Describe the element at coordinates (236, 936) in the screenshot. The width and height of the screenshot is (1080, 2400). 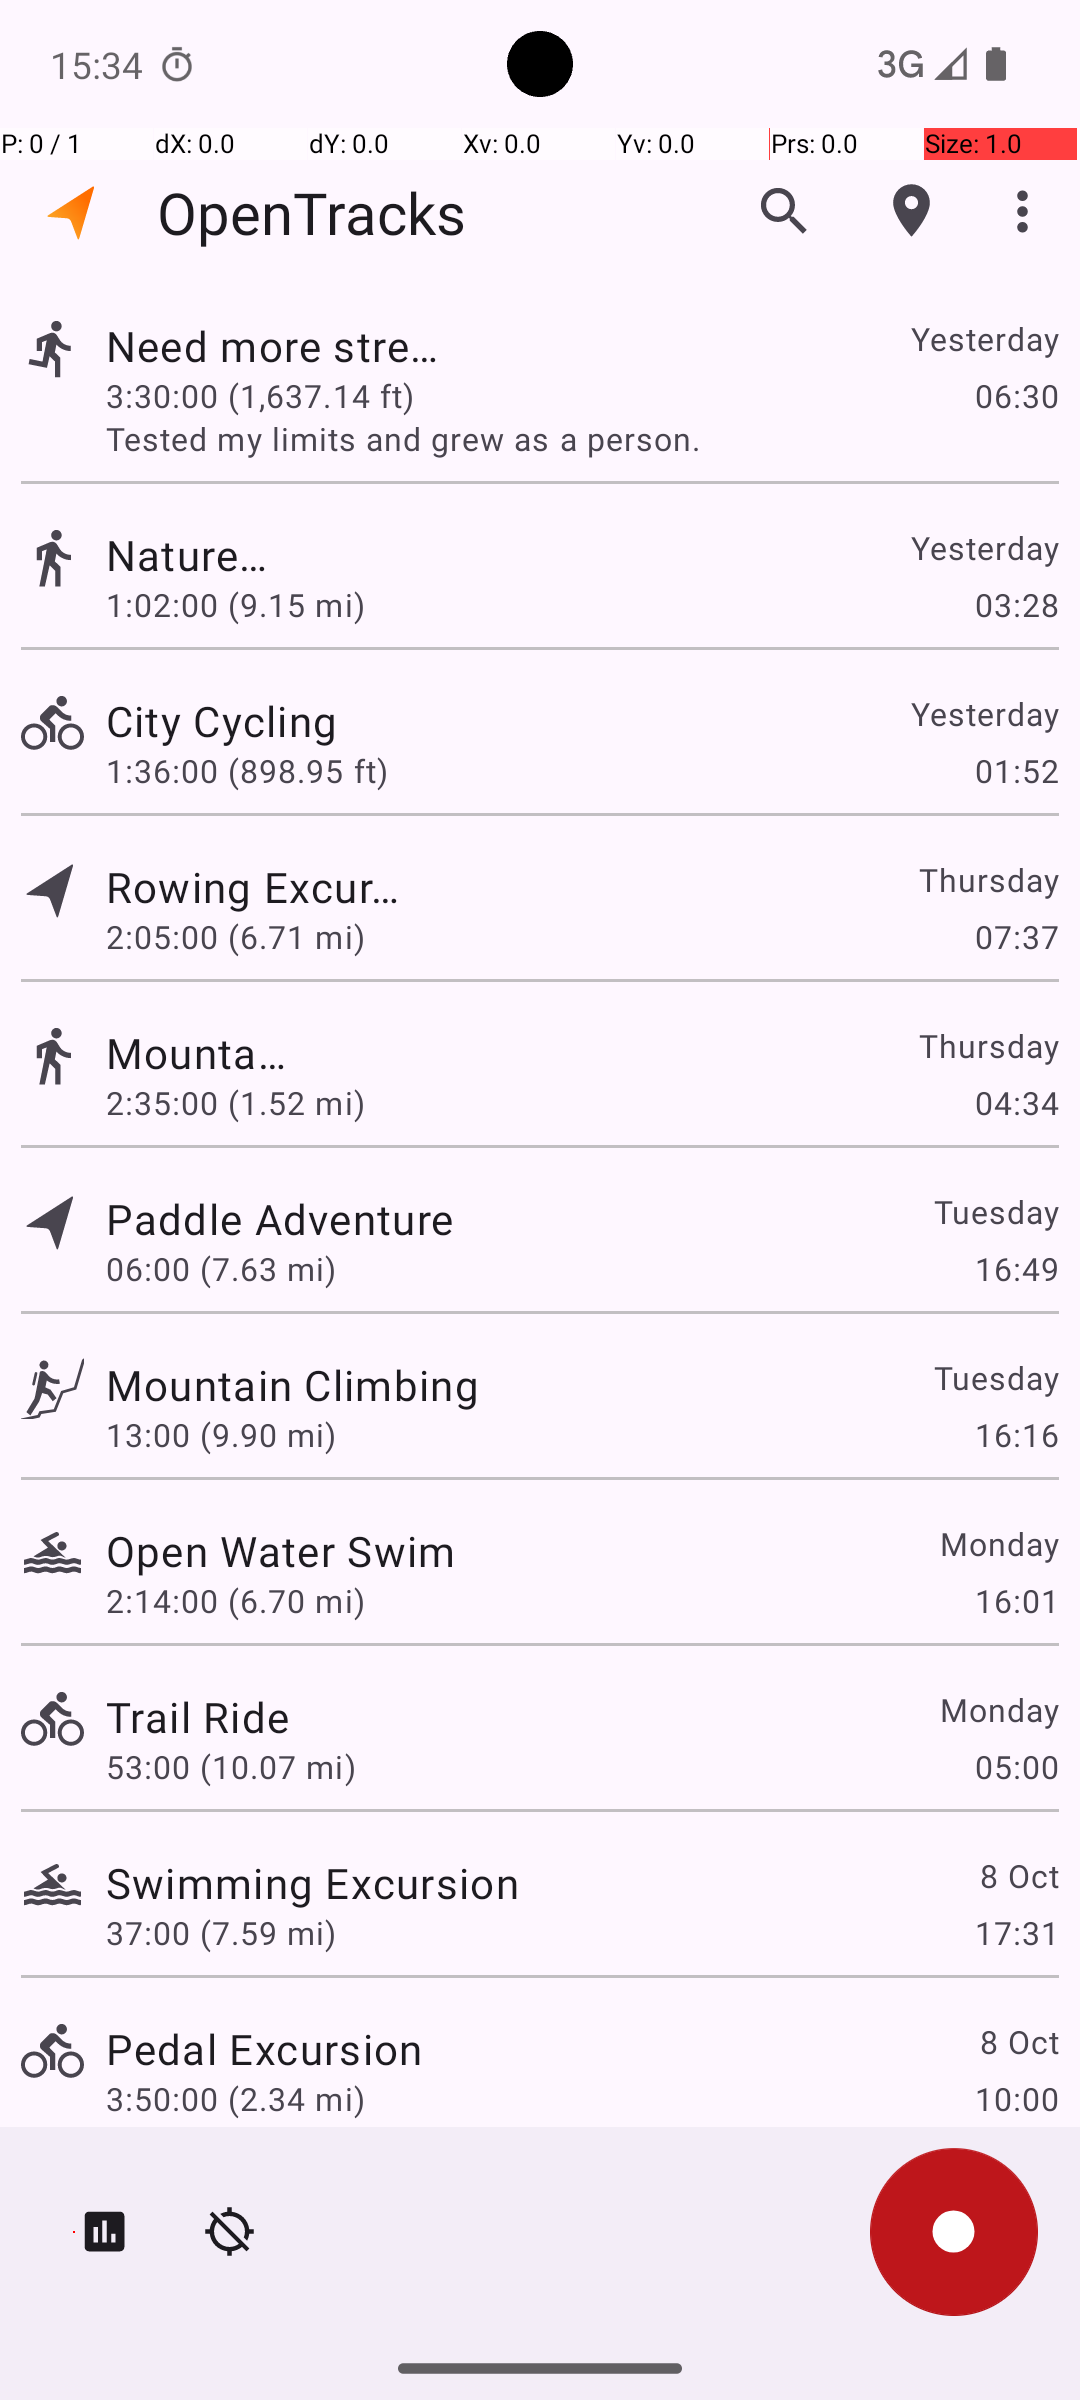
I see `2:05:00 (6.71 mi)` at that location.